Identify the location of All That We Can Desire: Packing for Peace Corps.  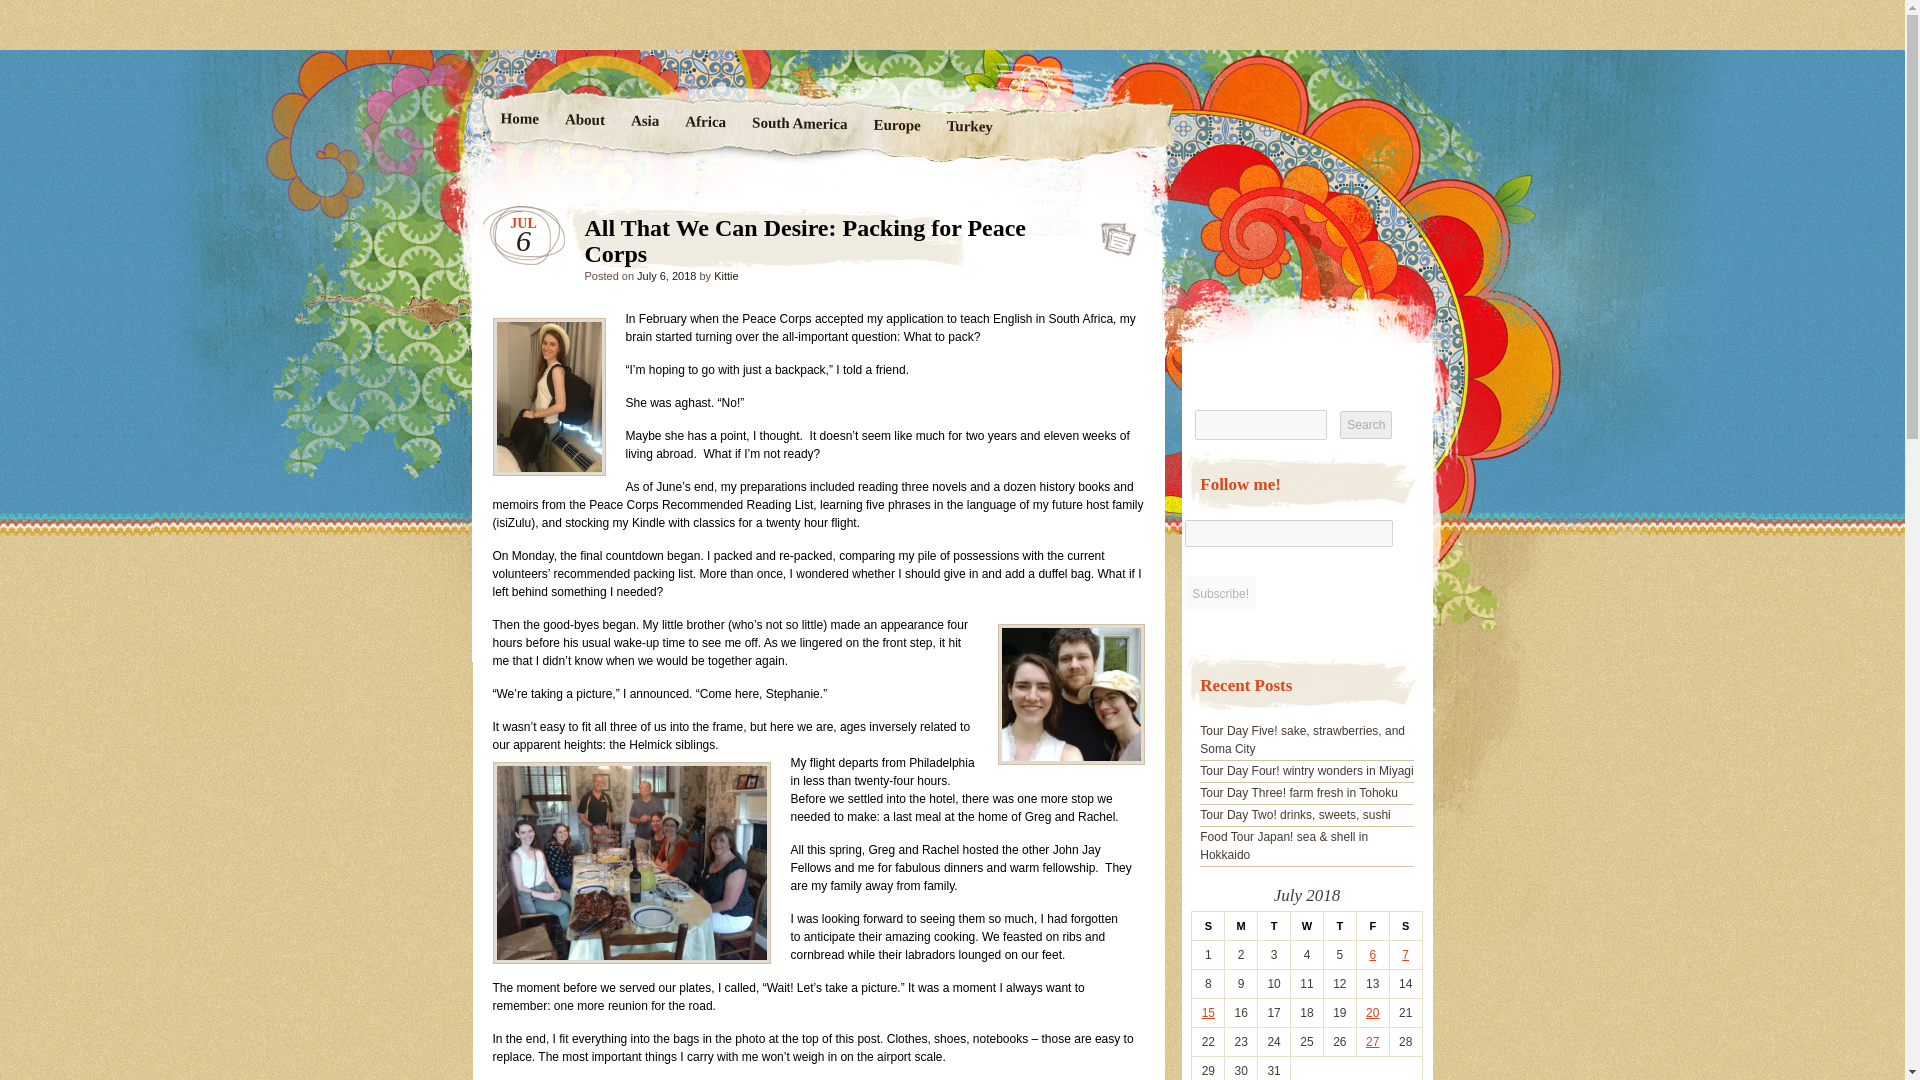
(1112, 232).